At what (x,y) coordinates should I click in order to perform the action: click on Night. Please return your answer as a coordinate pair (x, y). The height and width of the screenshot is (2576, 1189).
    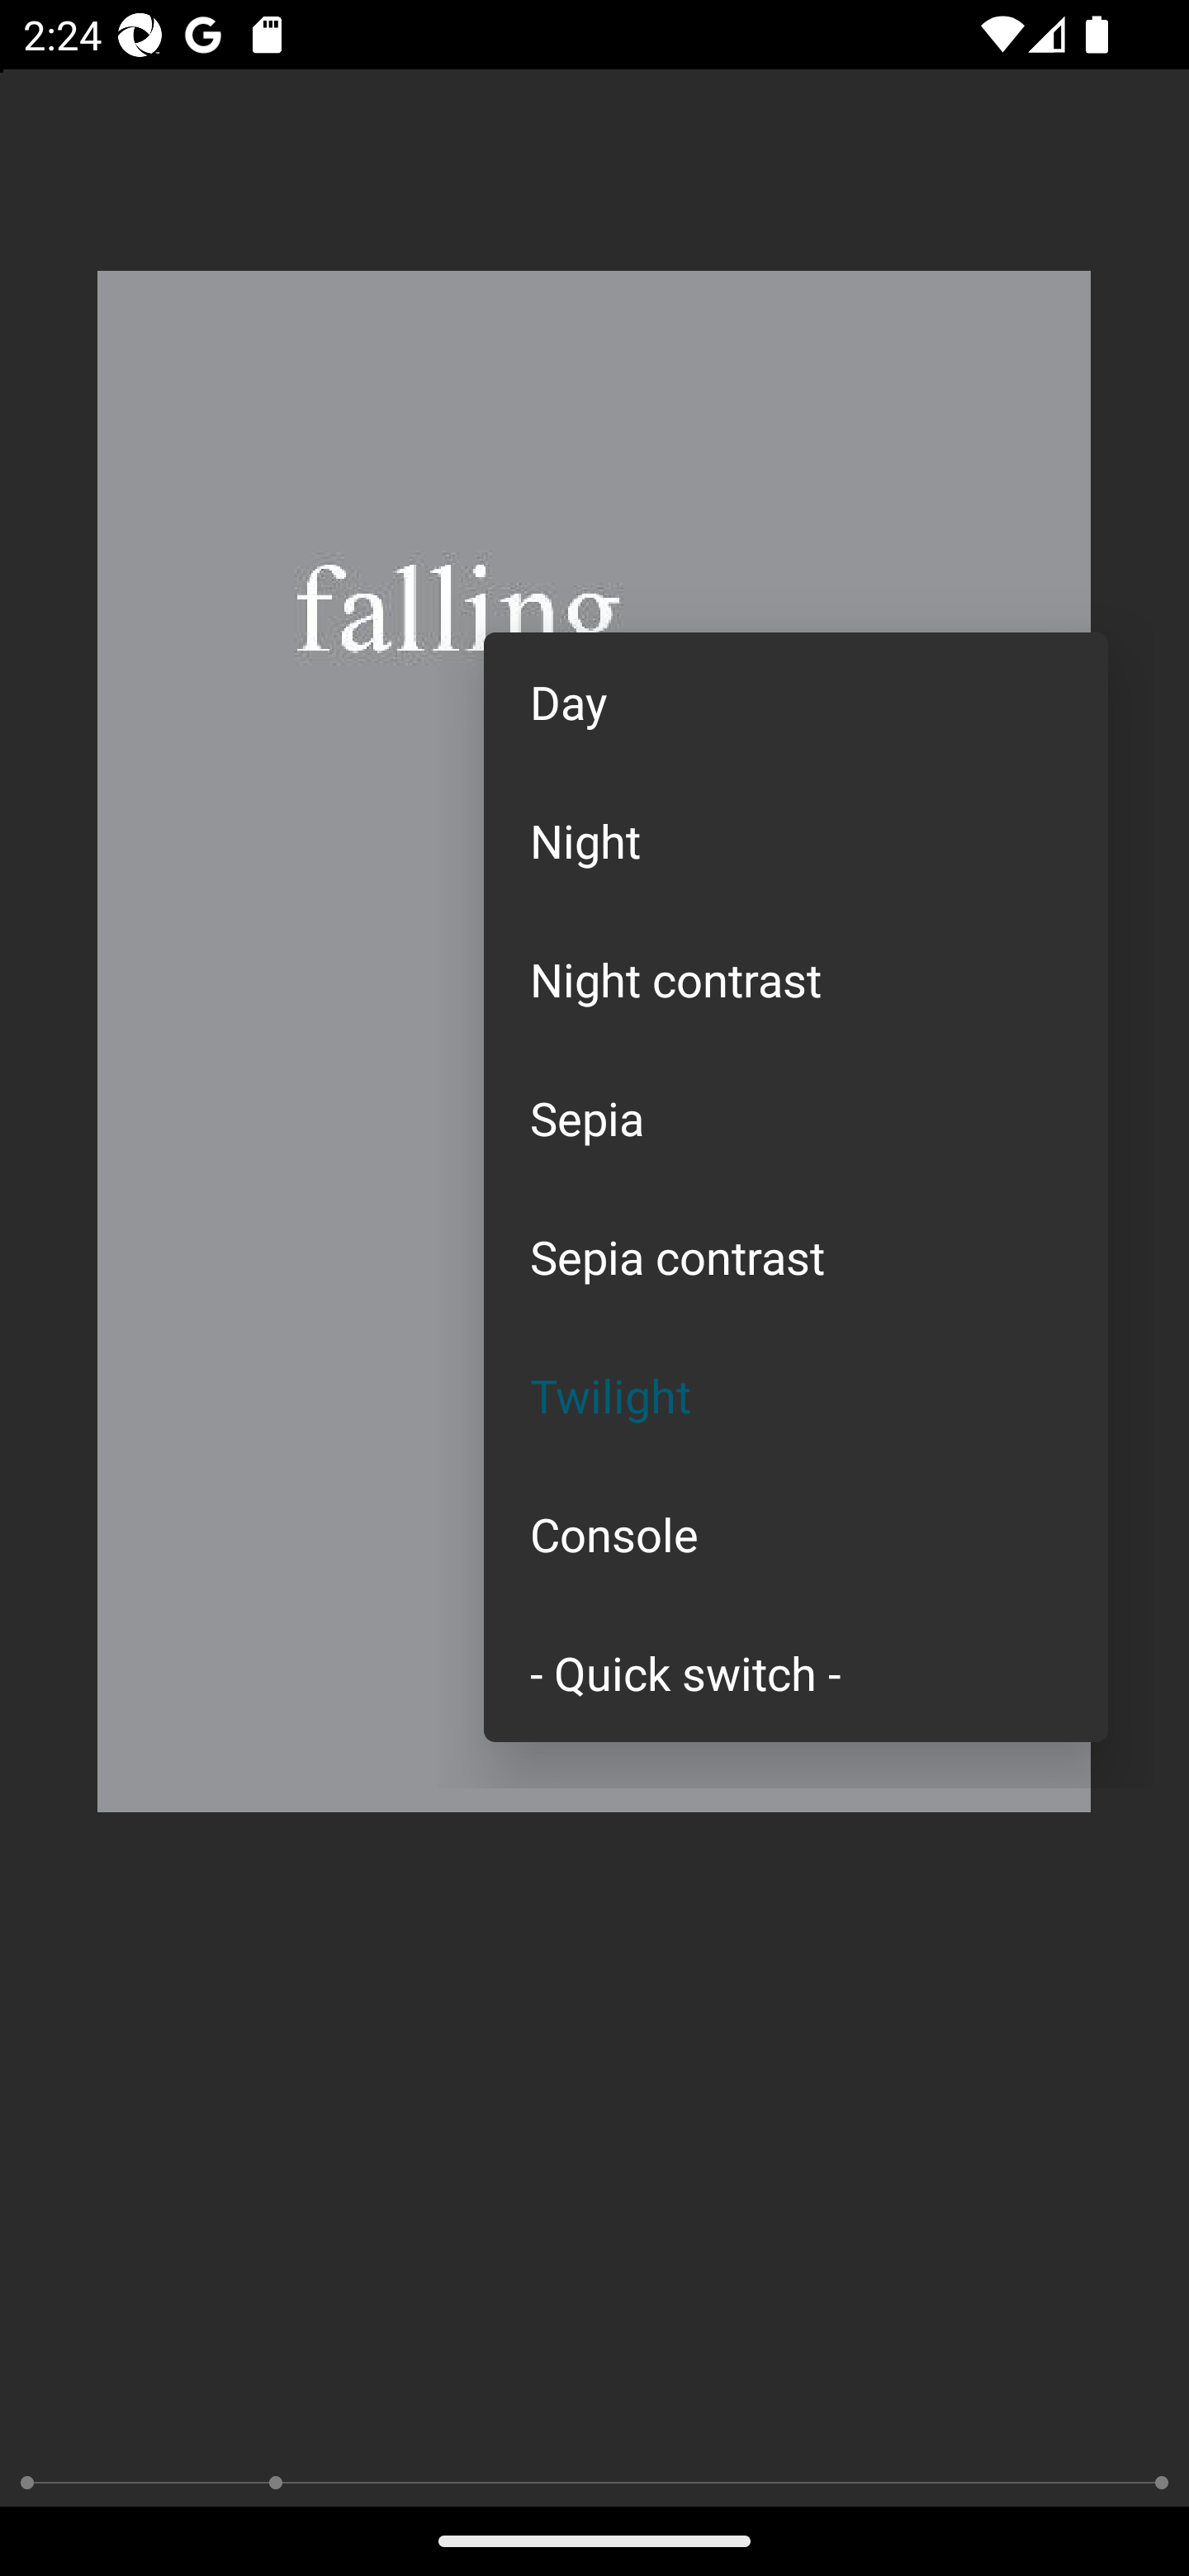
    Looking at the image, I should click on (796, 839).